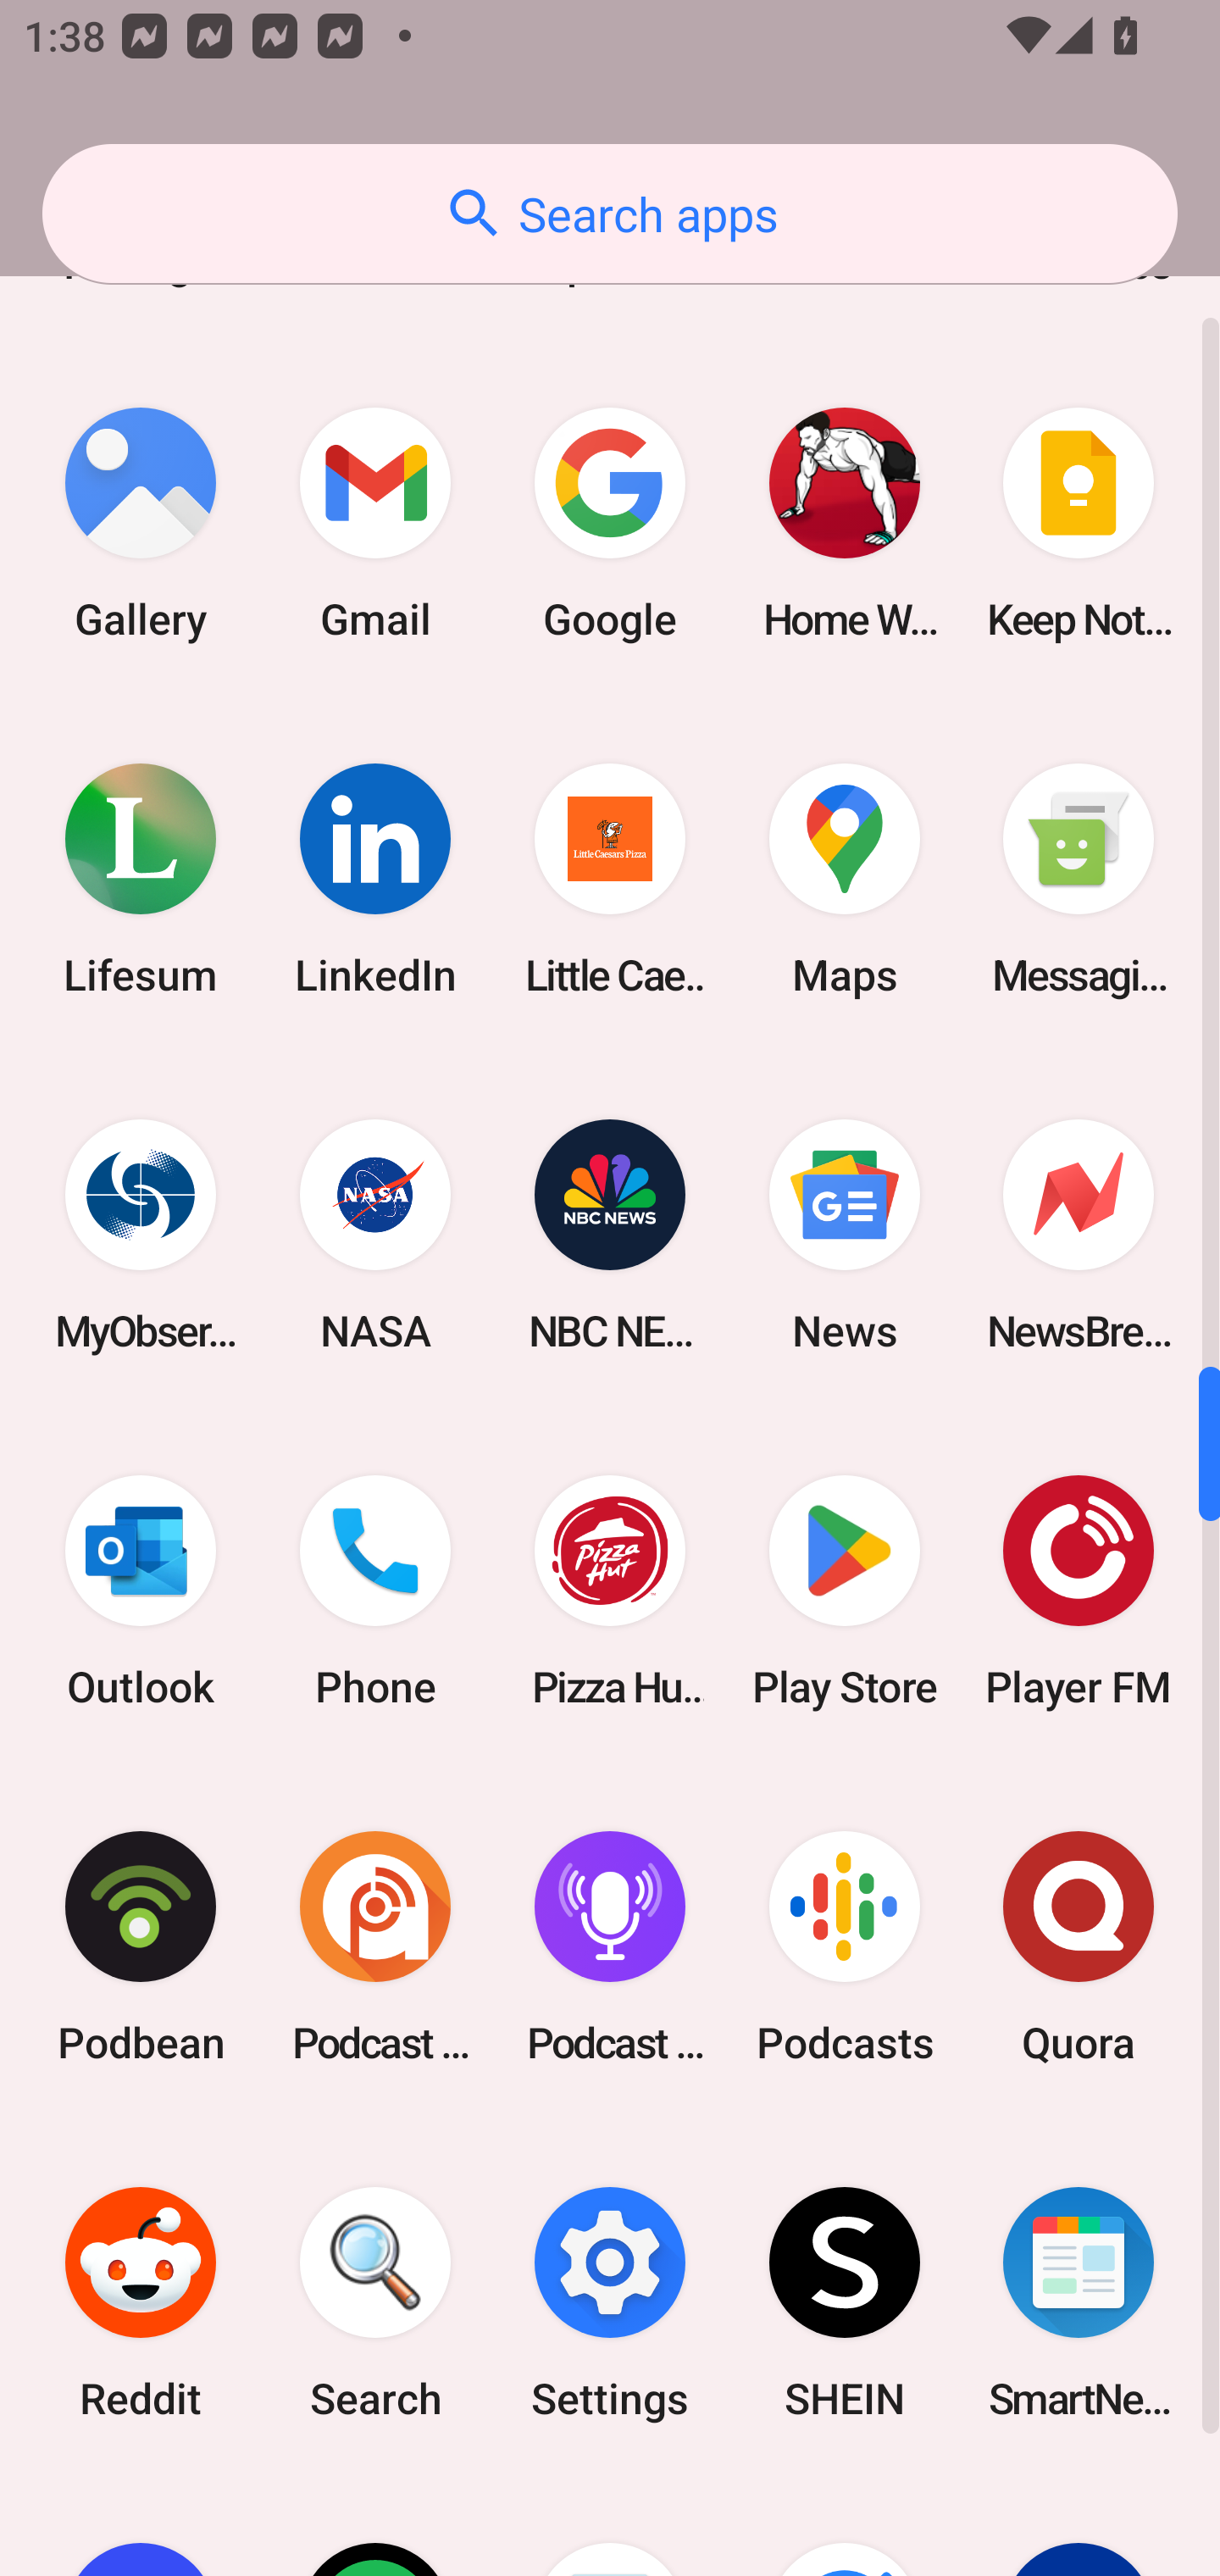 The width and height of the screenshot is (1220, 2576). I want to click on Google, so click(610, 522).